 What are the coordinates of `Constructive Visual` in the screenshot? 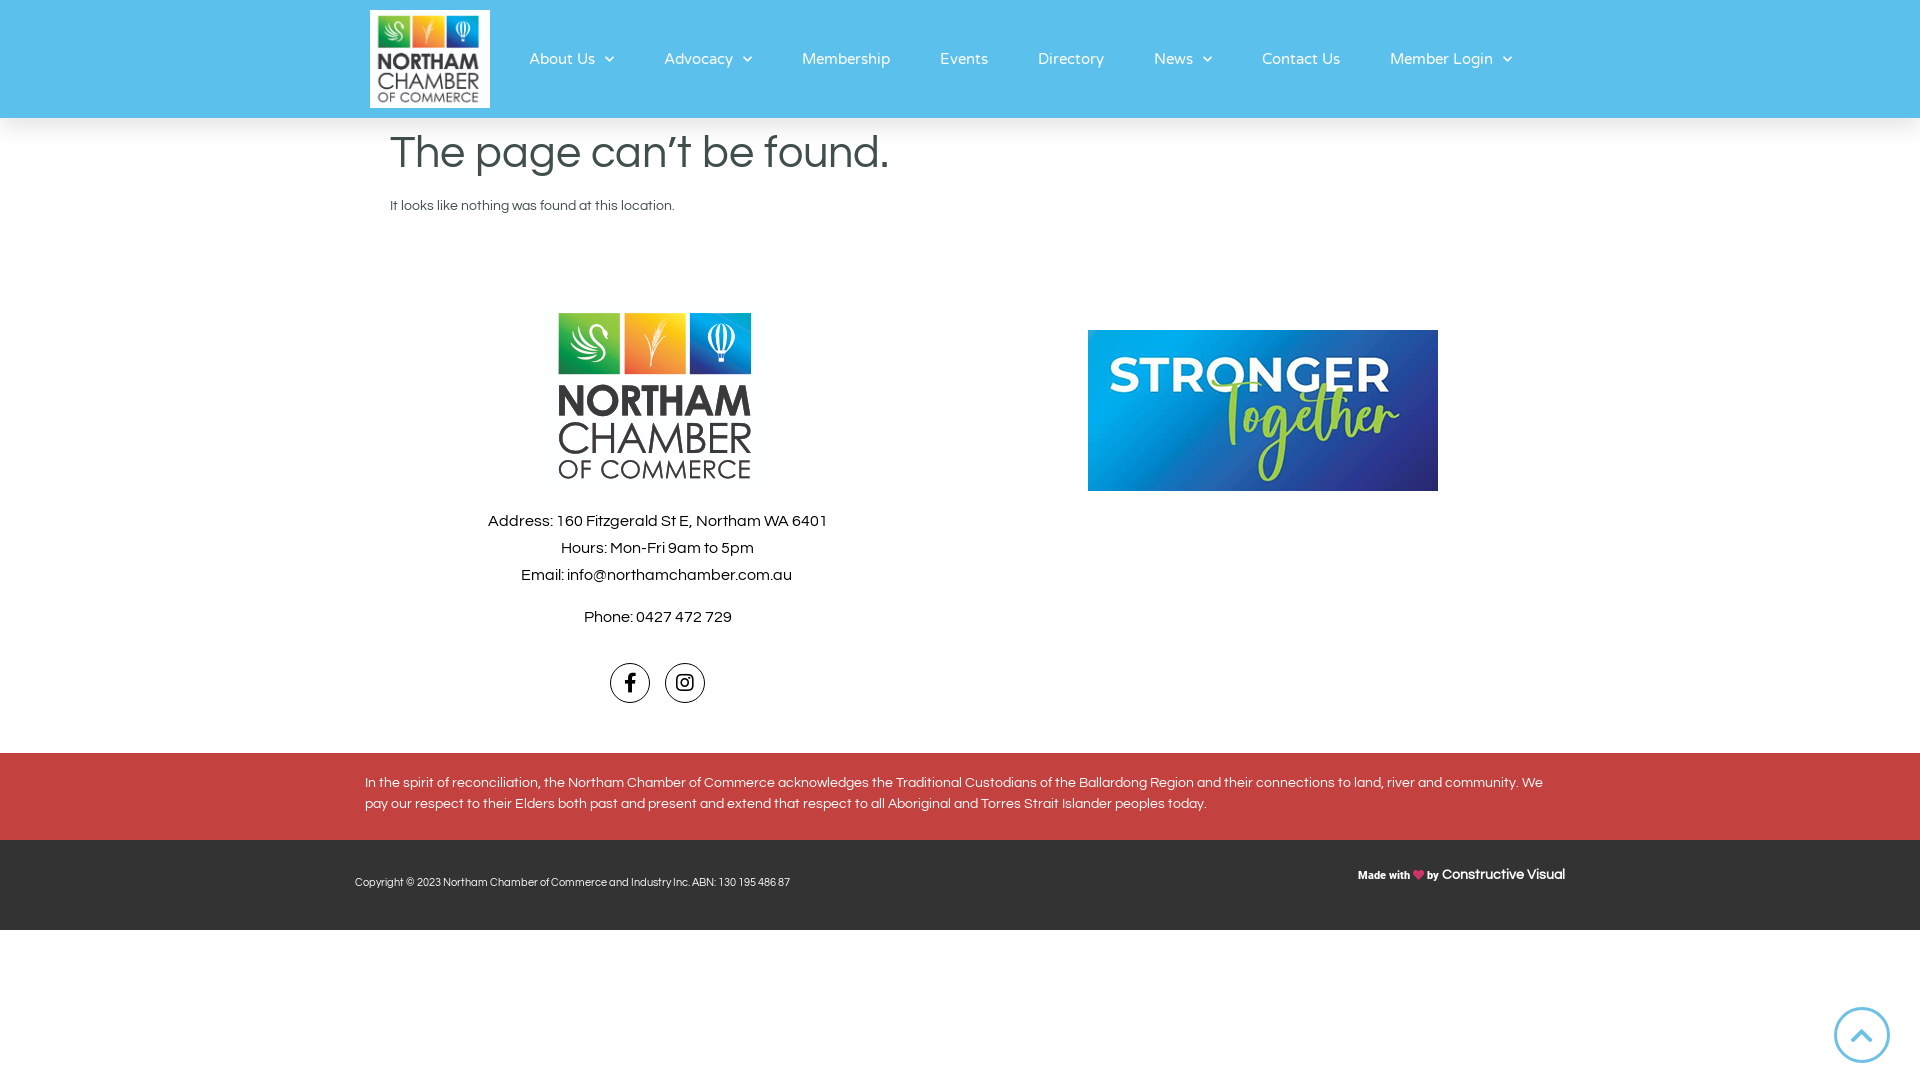 It's located at (1504, 875).